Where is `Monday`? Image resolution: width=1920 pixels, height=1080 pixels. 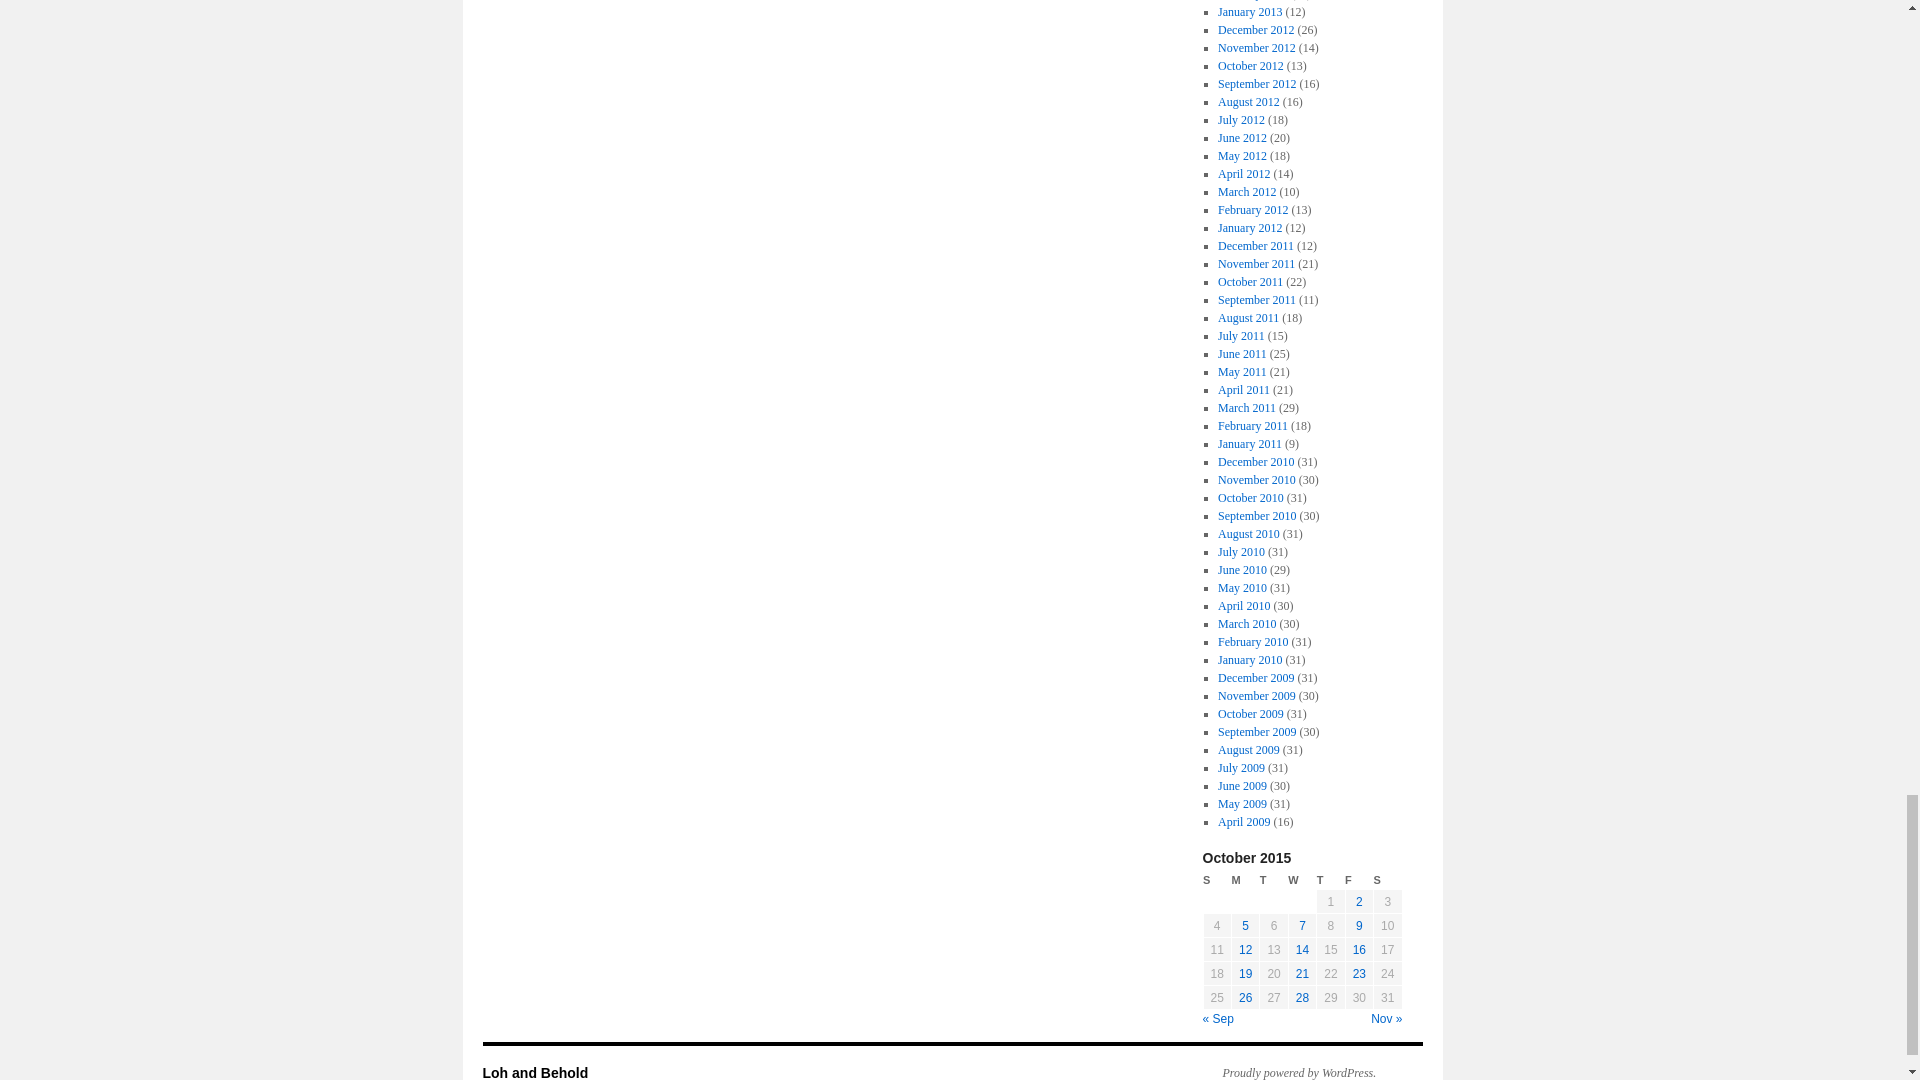
Monday is located at coordinates (1244, 880).